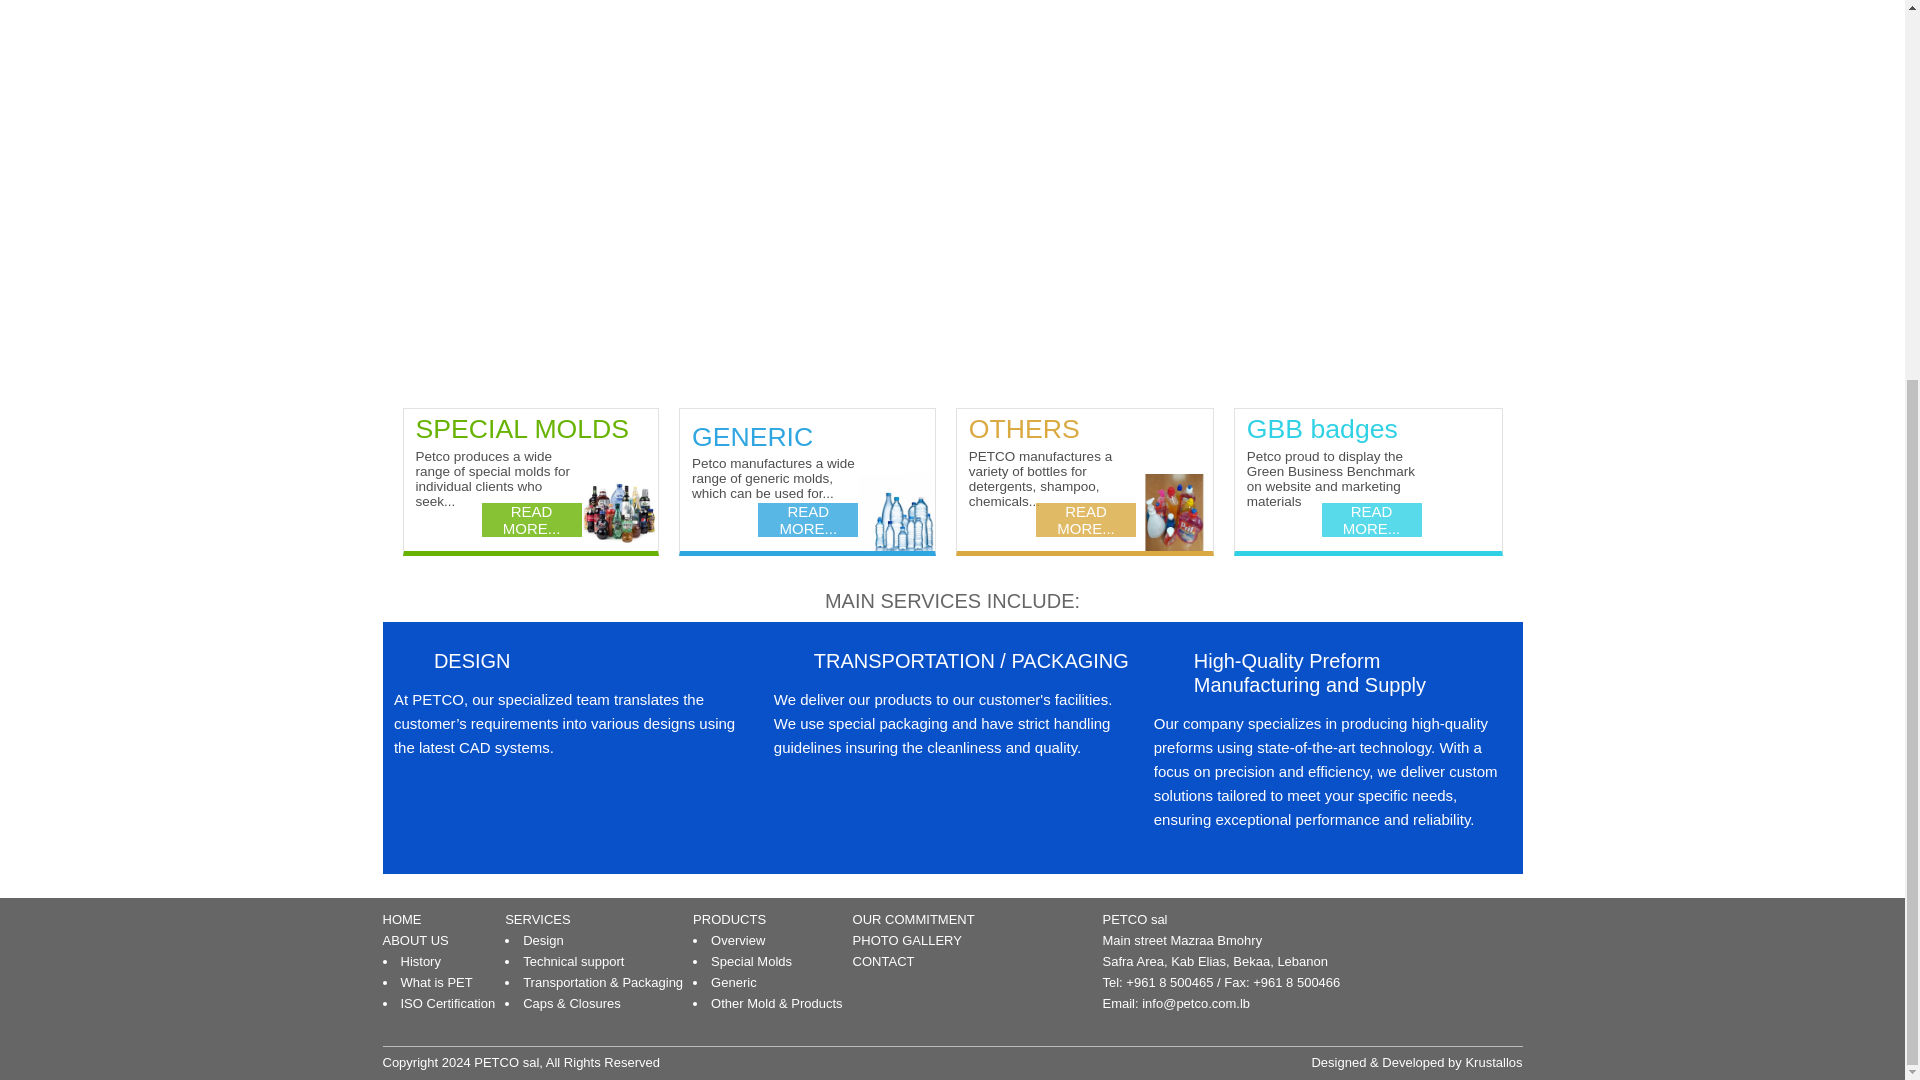 Image resolution: width=1920 pixels, height=1080 pixels. I want to click on READ MORE..., so click(1086, 520).